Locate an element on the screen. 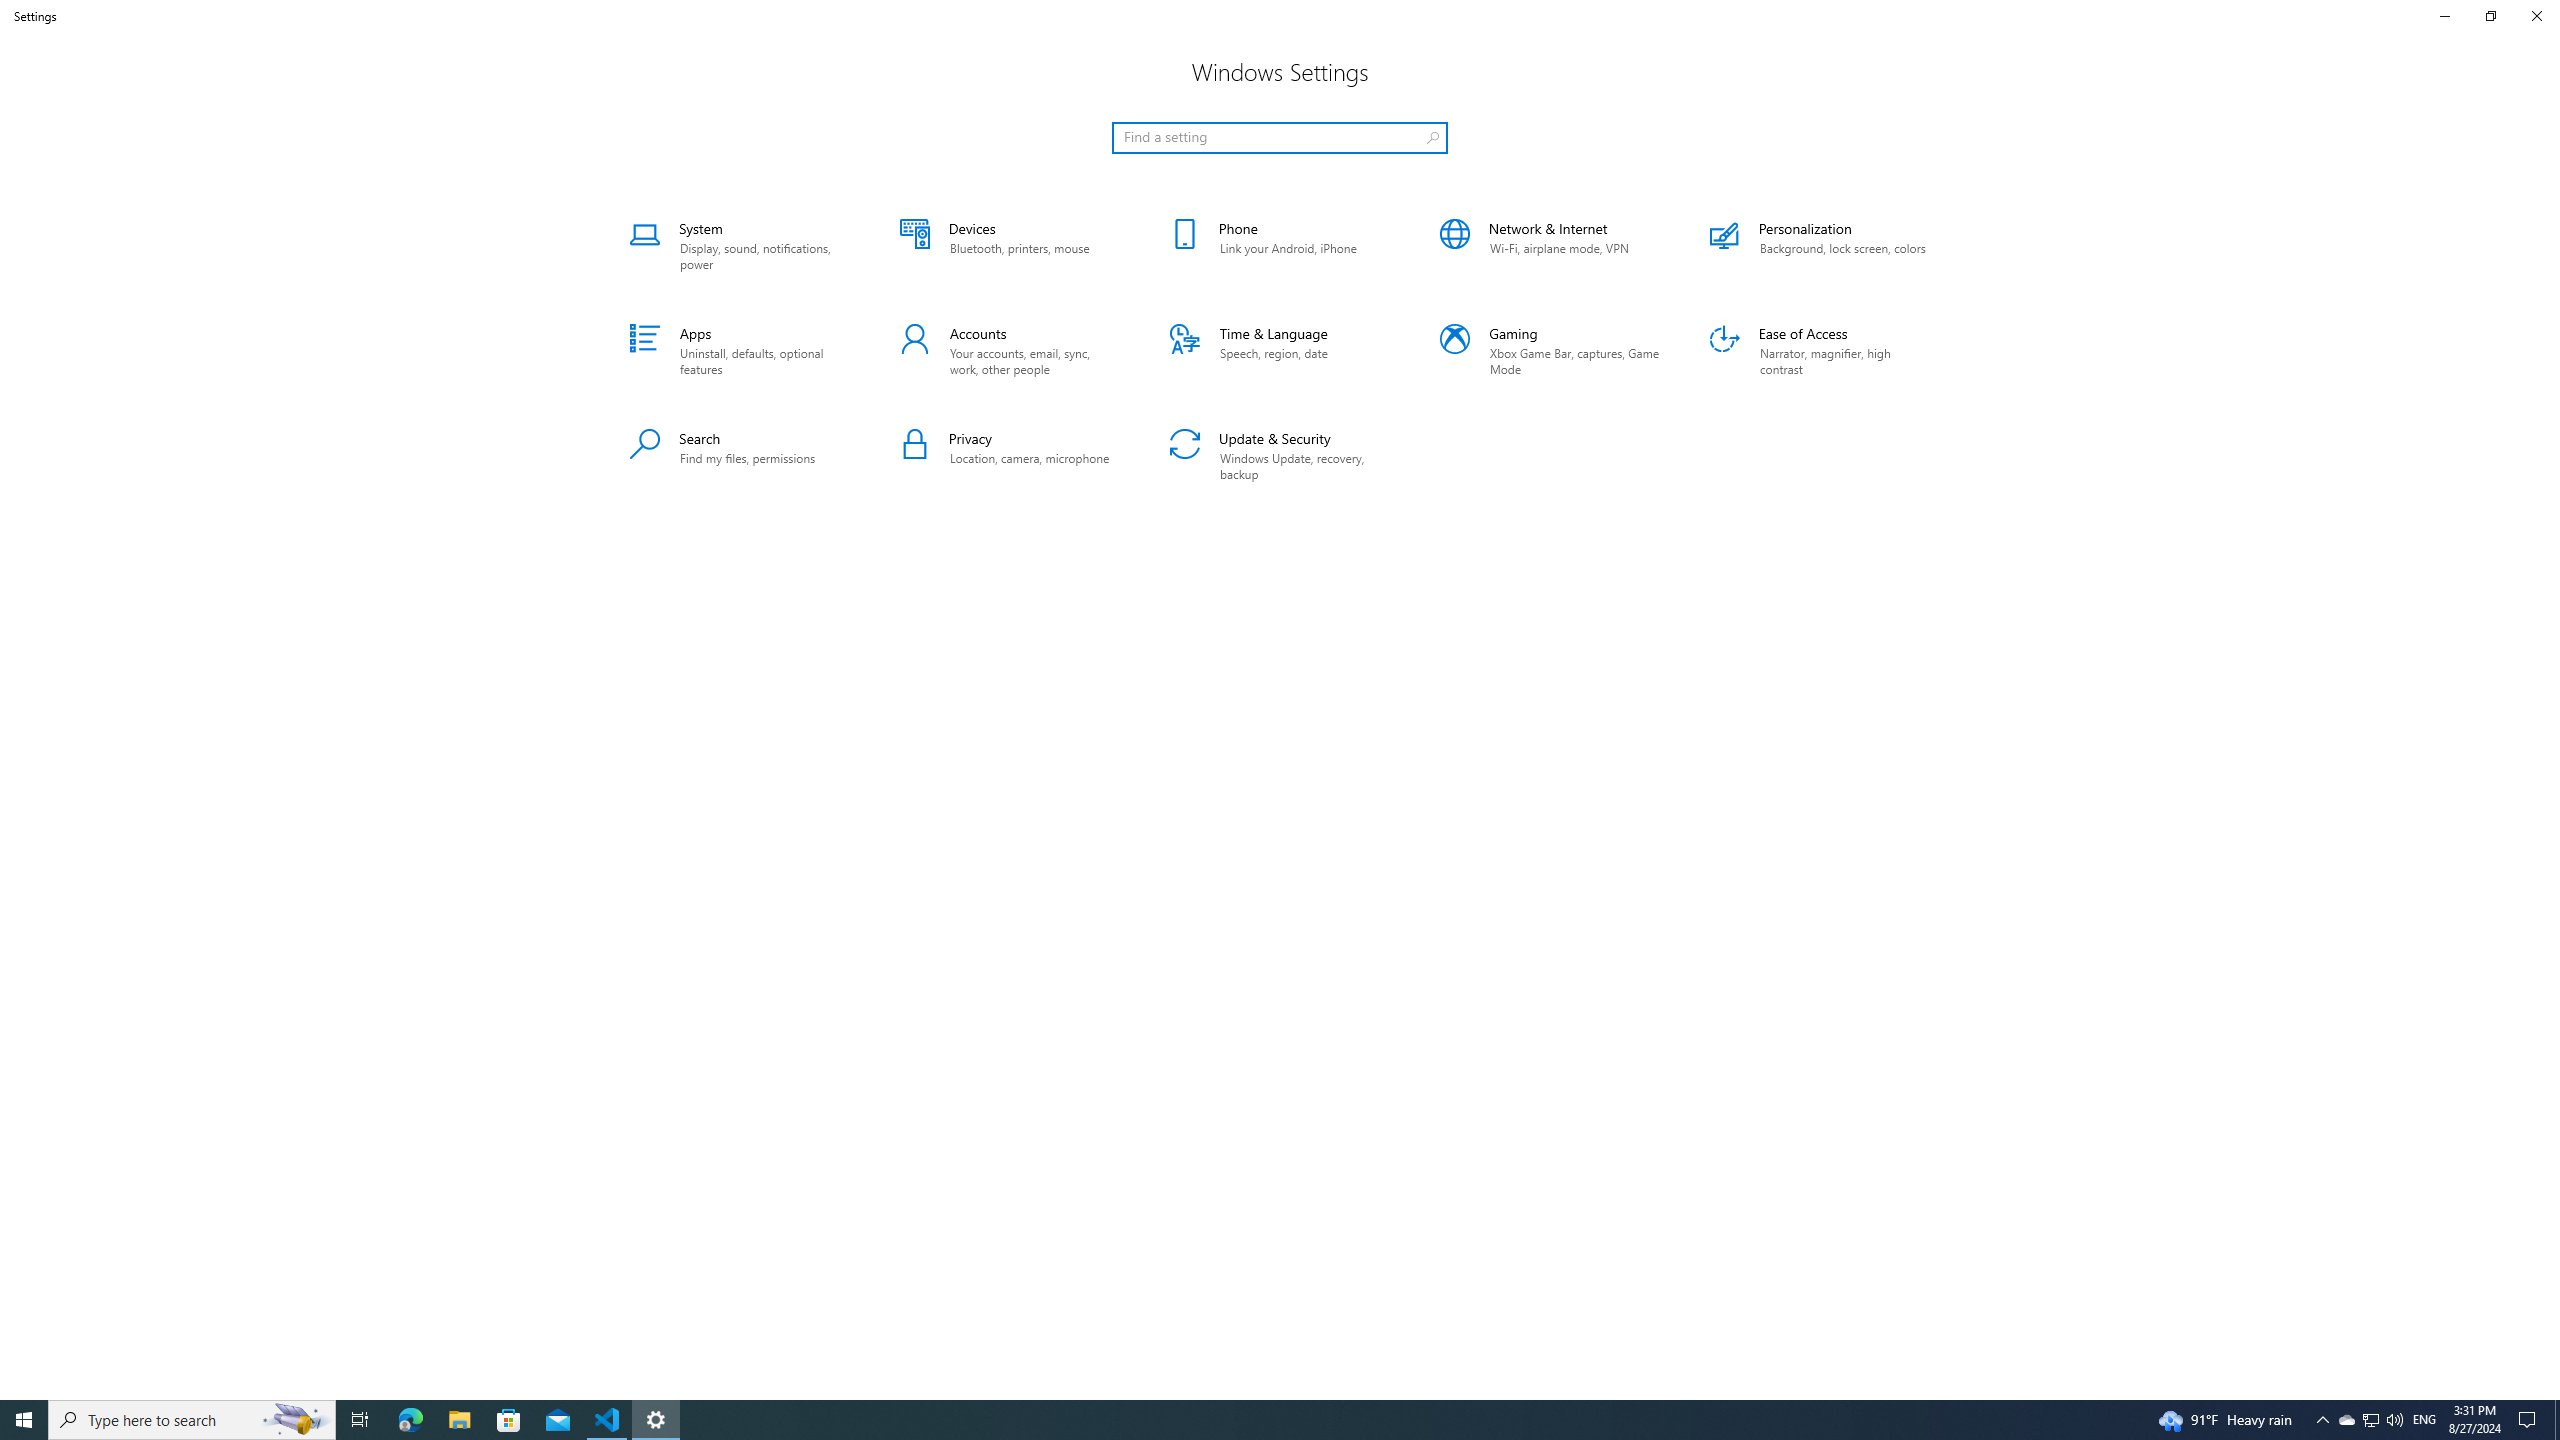  Privacy is located at coordinates (1010, 456).